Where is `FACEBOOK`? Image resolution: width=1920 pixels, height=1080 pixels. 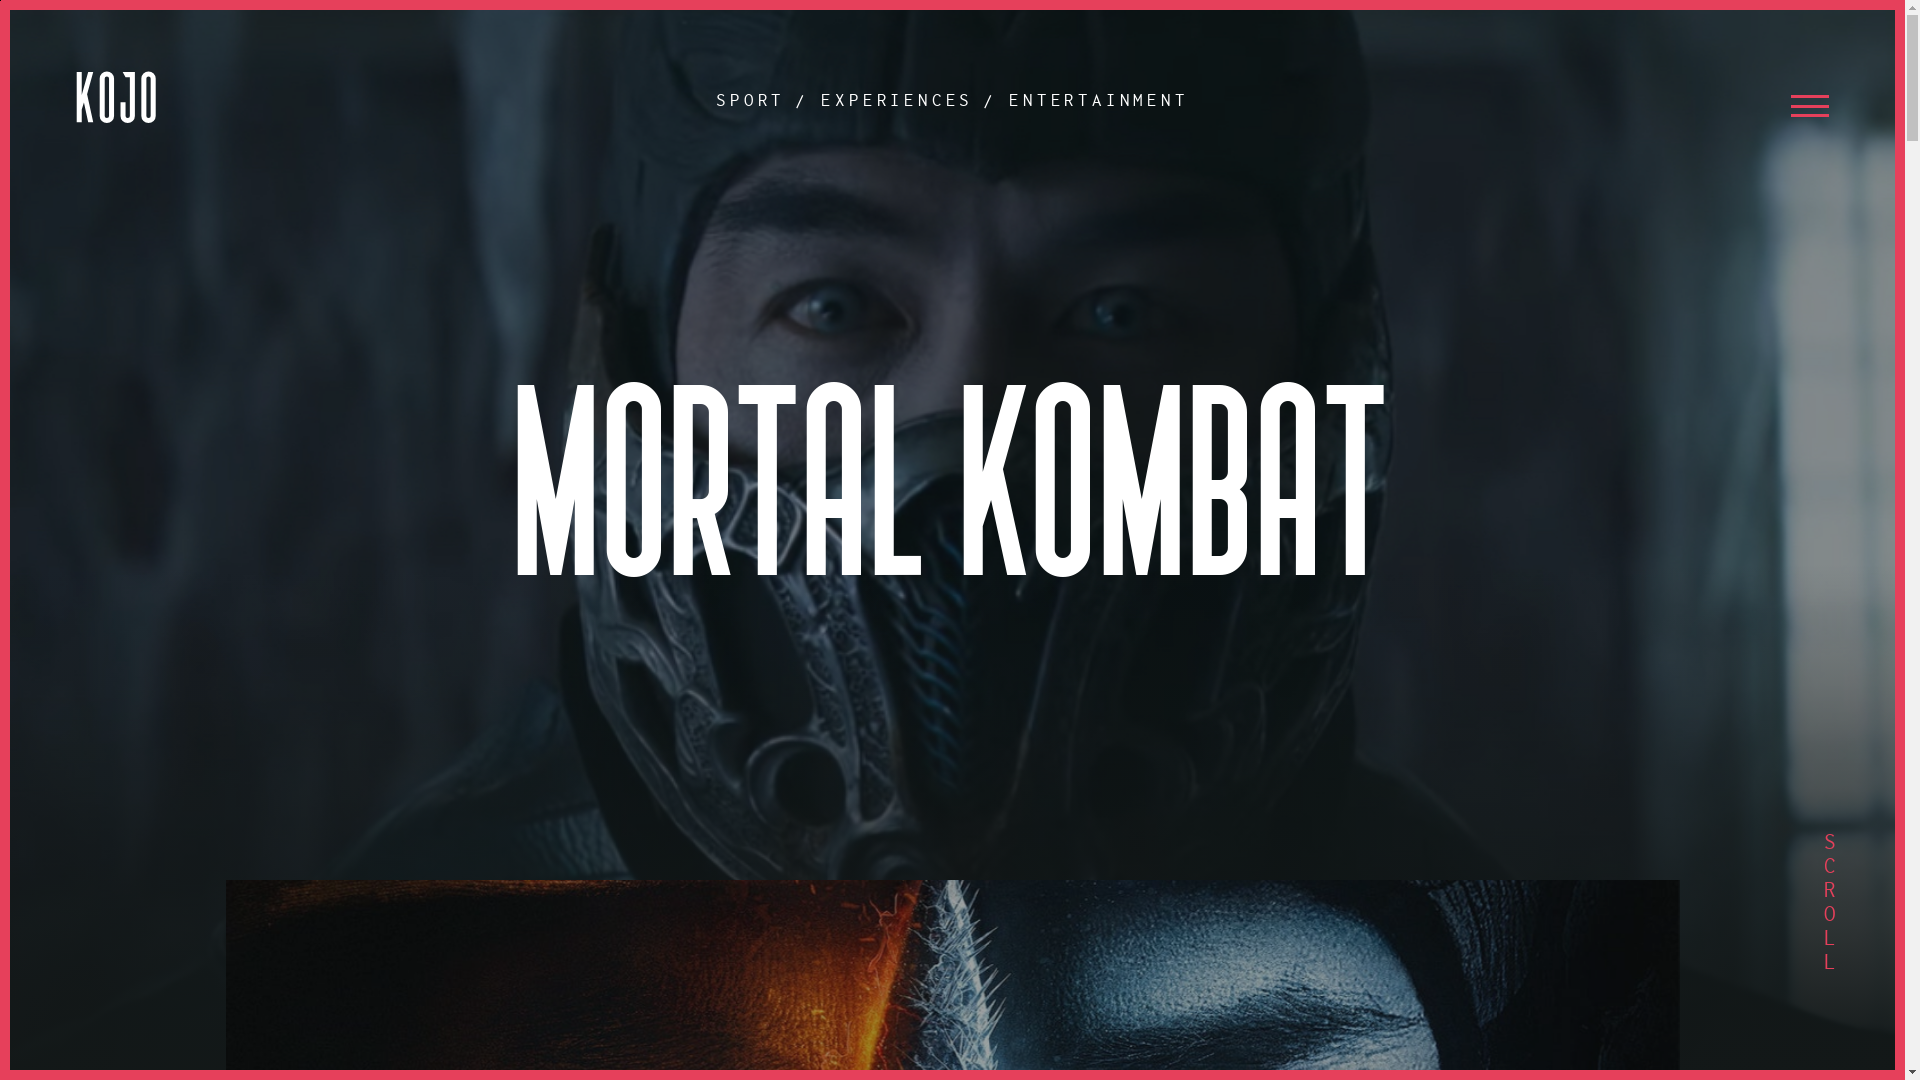
FACEBOOK is located at coordinates (1723, 354).